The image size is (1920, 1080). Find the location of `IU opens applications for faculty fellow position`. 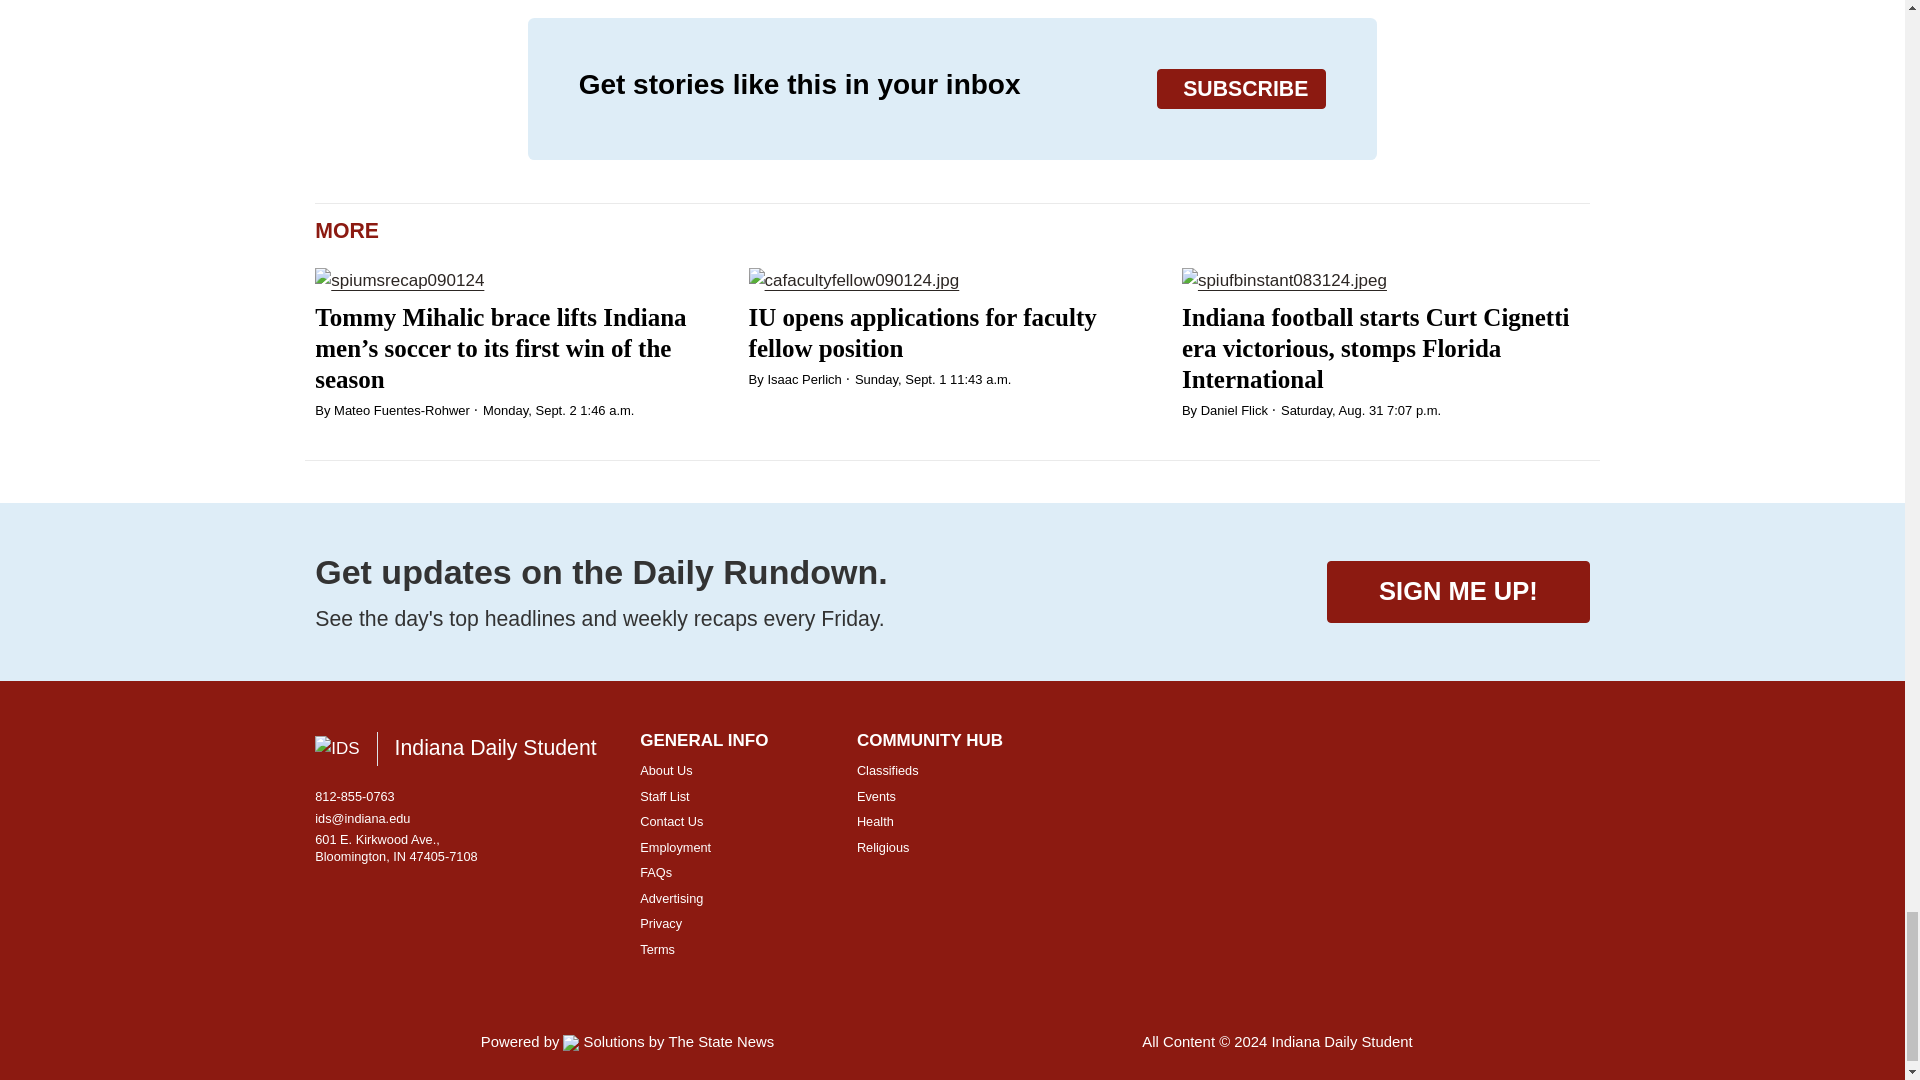

IU opens applications for faculty fellow position is located at coordinates (952, 280).